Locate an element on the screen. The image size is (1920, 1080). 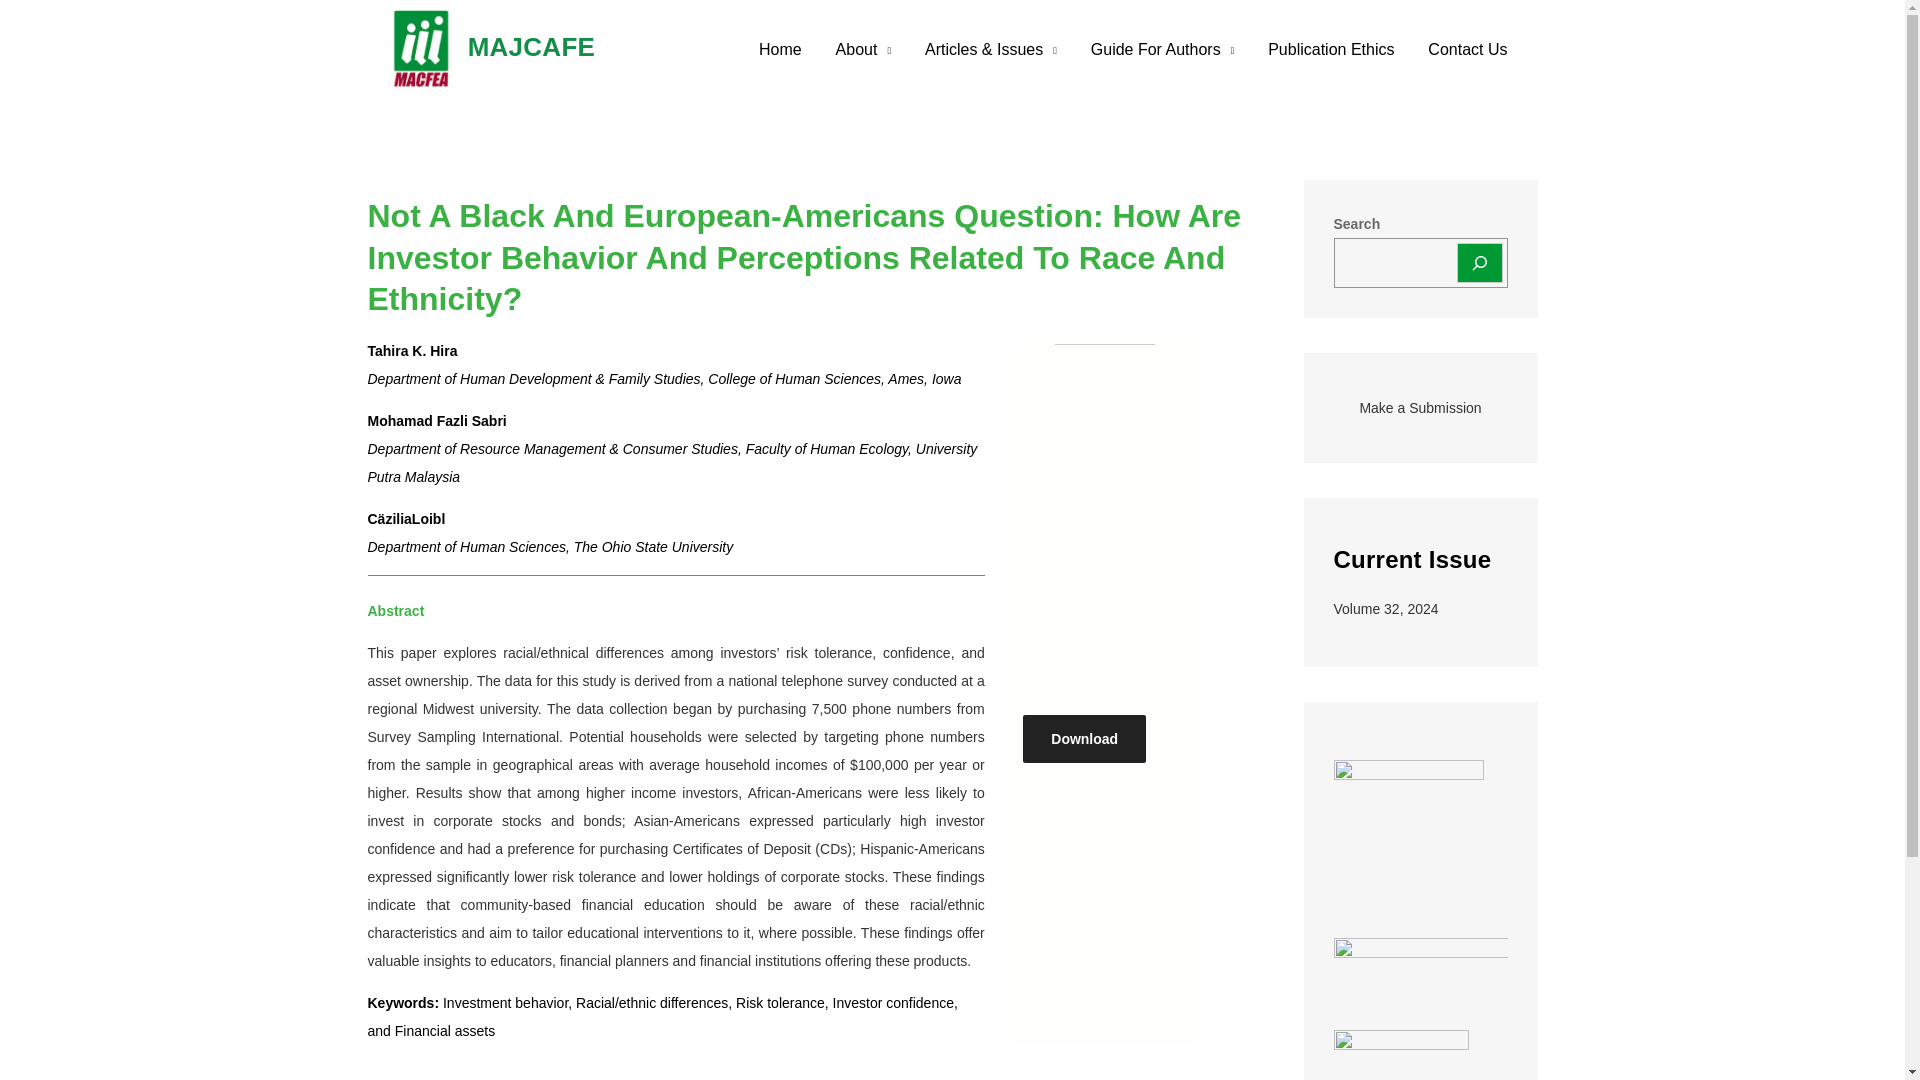
Home is located at coordinates (780, 50).